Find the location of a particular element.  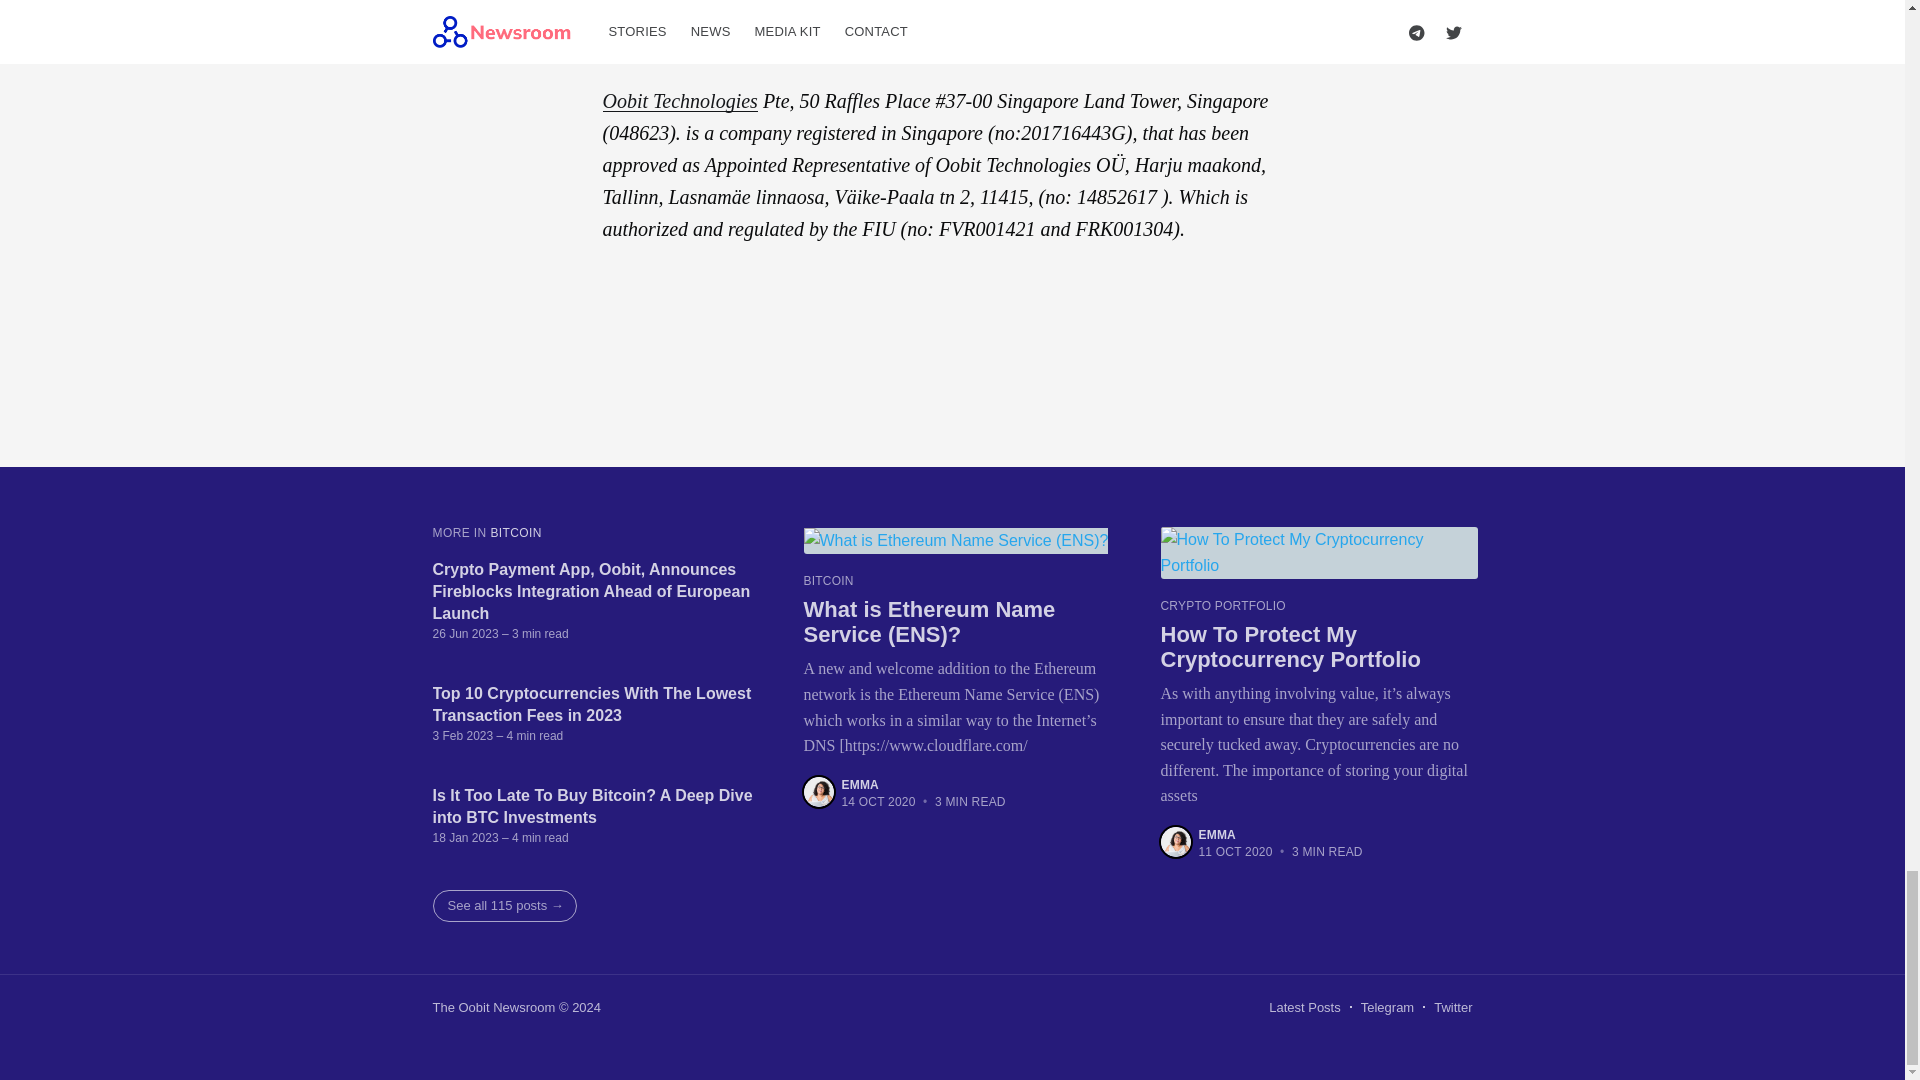

EMMA is located at coordinates (860, 784).